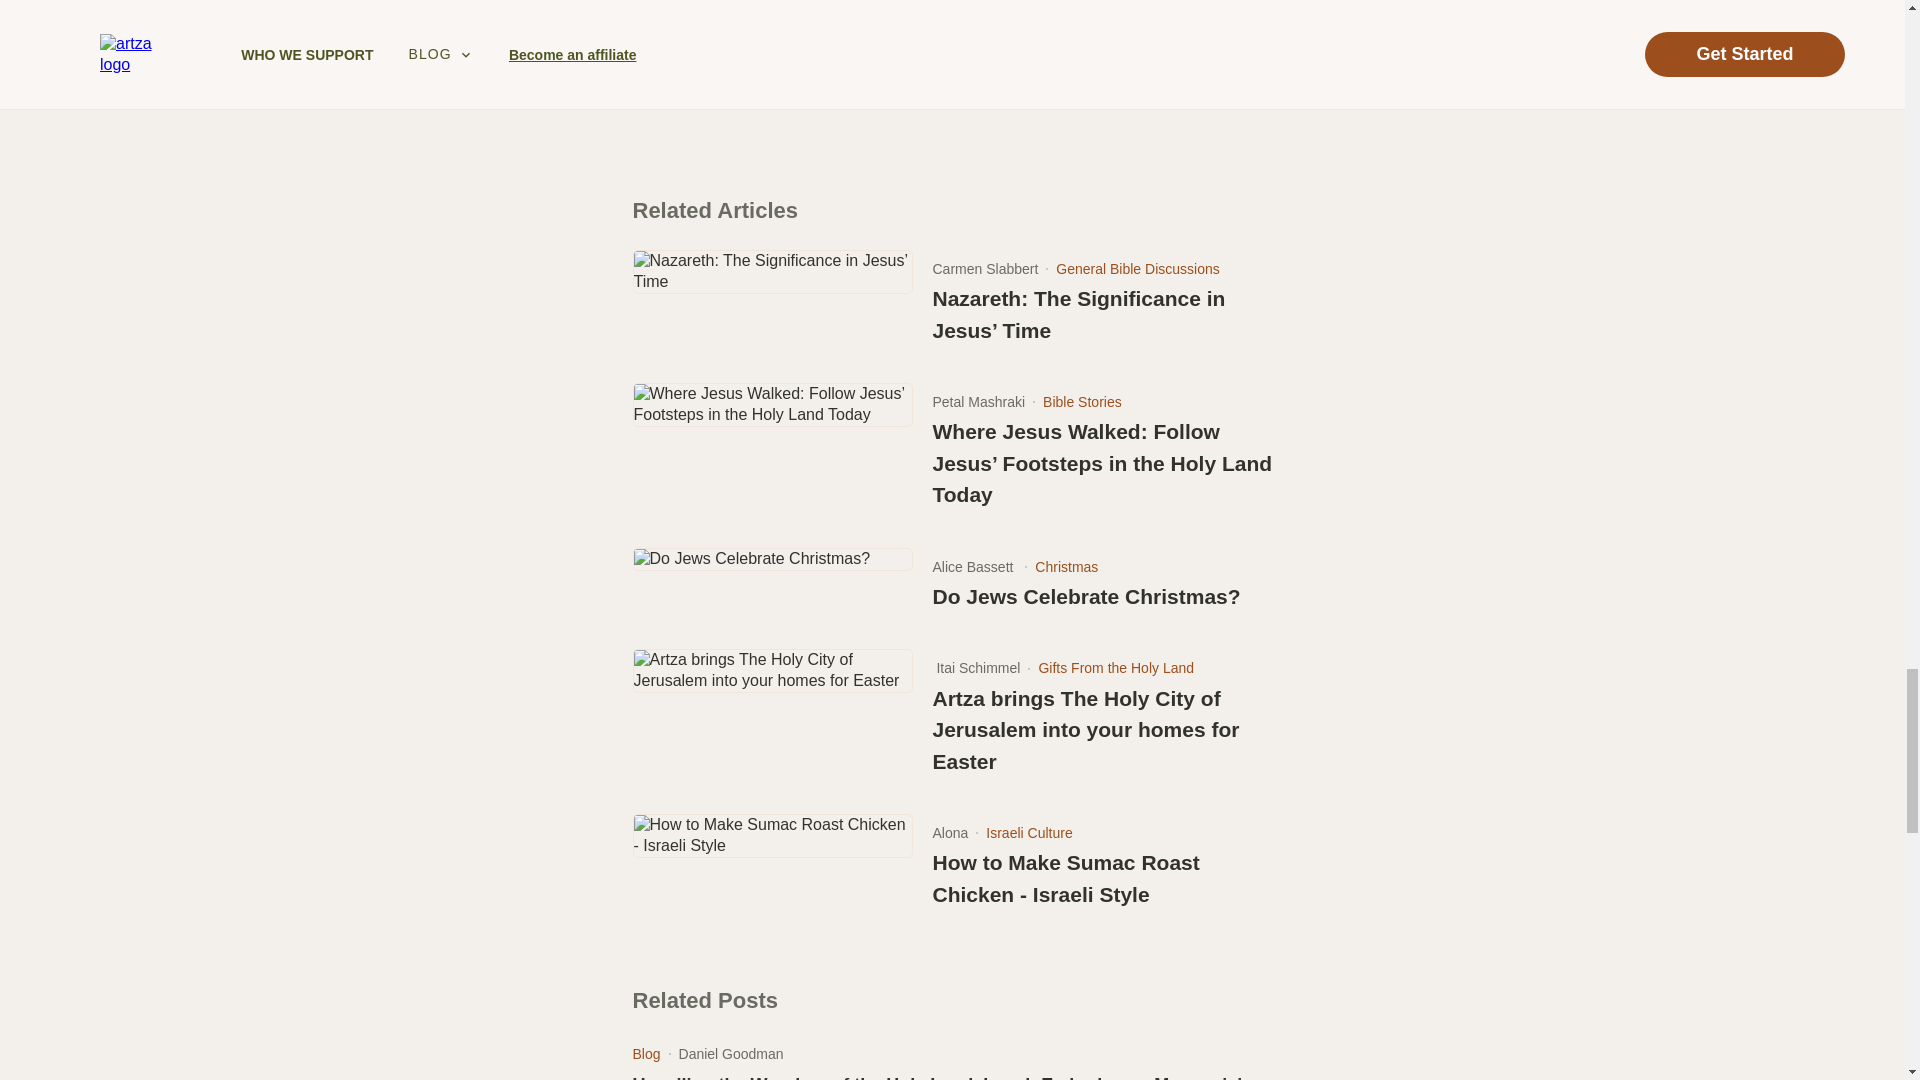  What do you see at coordinates (1086, 597) in the screenshot?
I see `Do Jews Celebrate Christmas?` at bounding box center [1086, 597].